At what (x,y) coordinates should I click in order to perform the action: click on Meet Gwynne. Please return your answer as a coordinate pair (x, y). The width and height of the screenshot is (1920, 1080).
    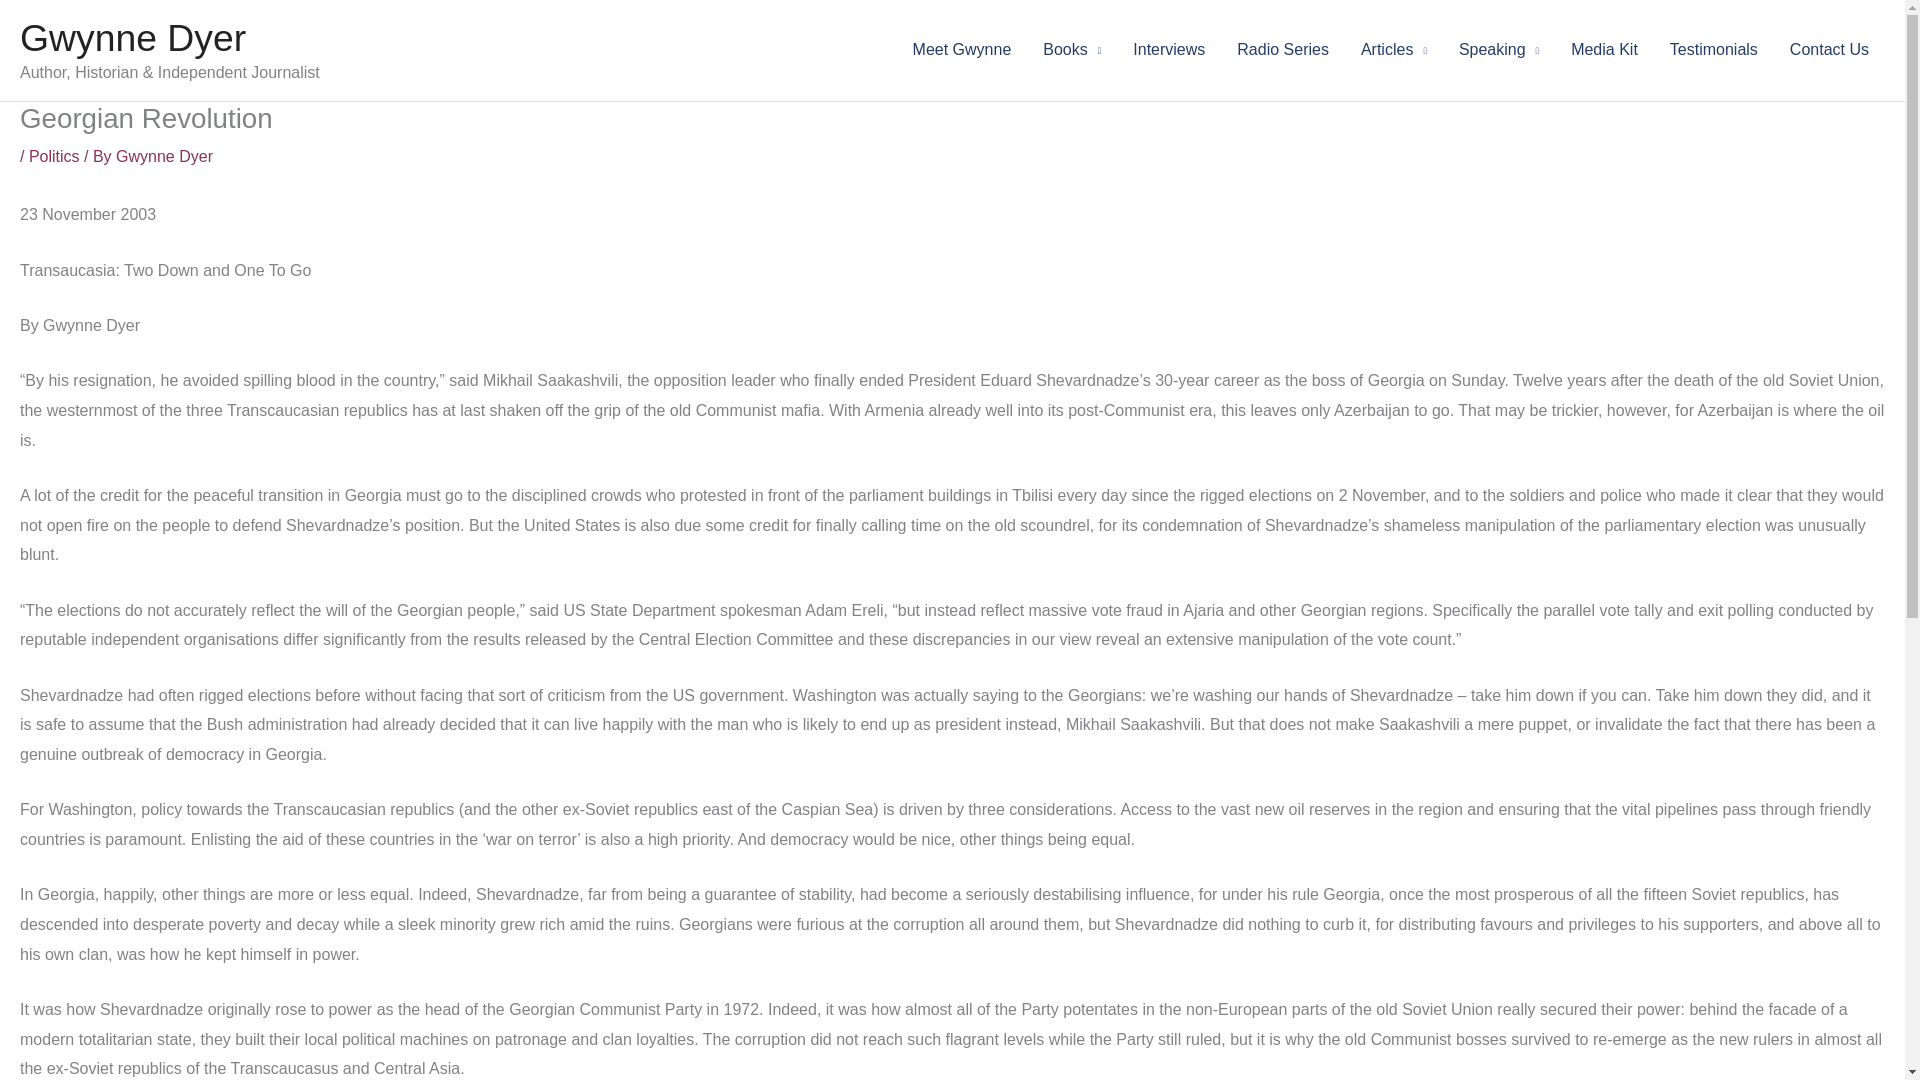
    Looking at the image, I should click on (962, 50).